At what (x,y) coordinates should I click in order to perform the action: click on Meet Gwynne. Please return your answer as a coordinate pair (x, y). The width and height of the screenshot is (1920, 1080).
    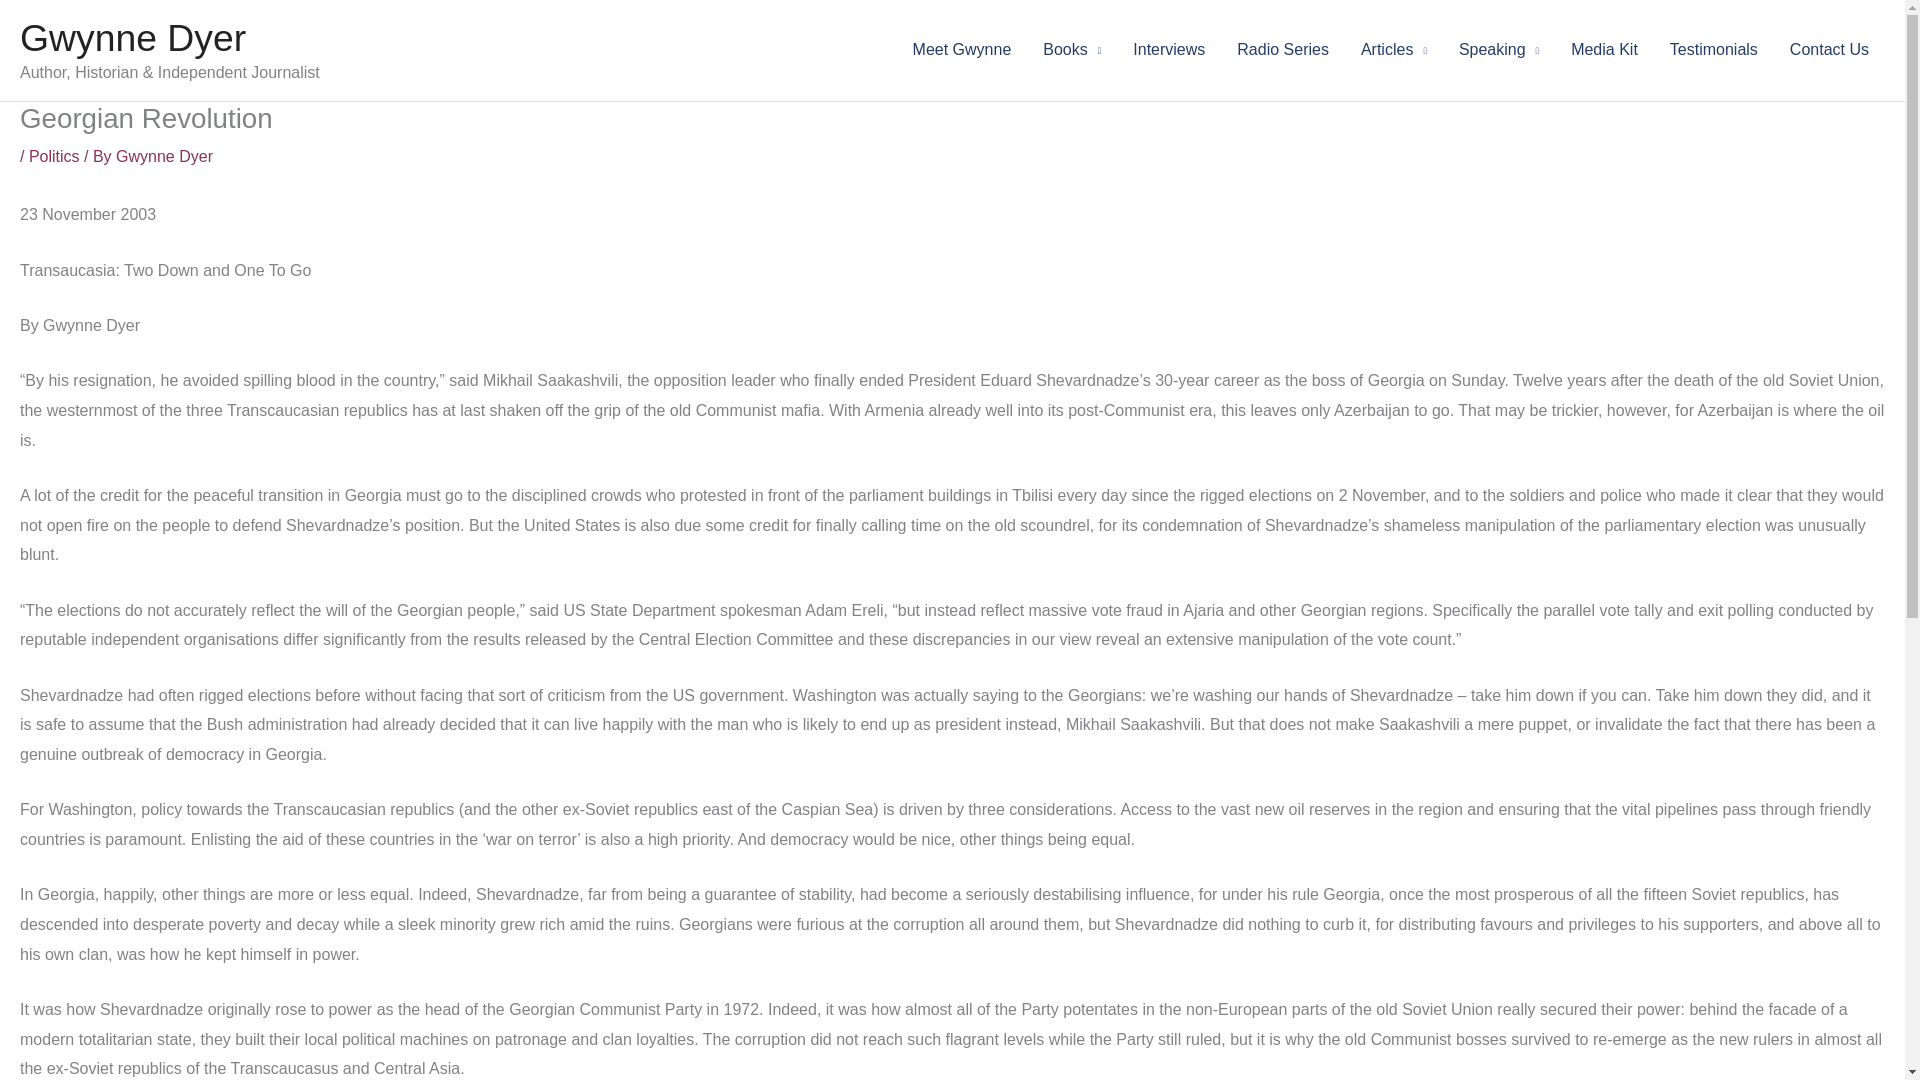
    Looking at the image, I should click on (962, 50).